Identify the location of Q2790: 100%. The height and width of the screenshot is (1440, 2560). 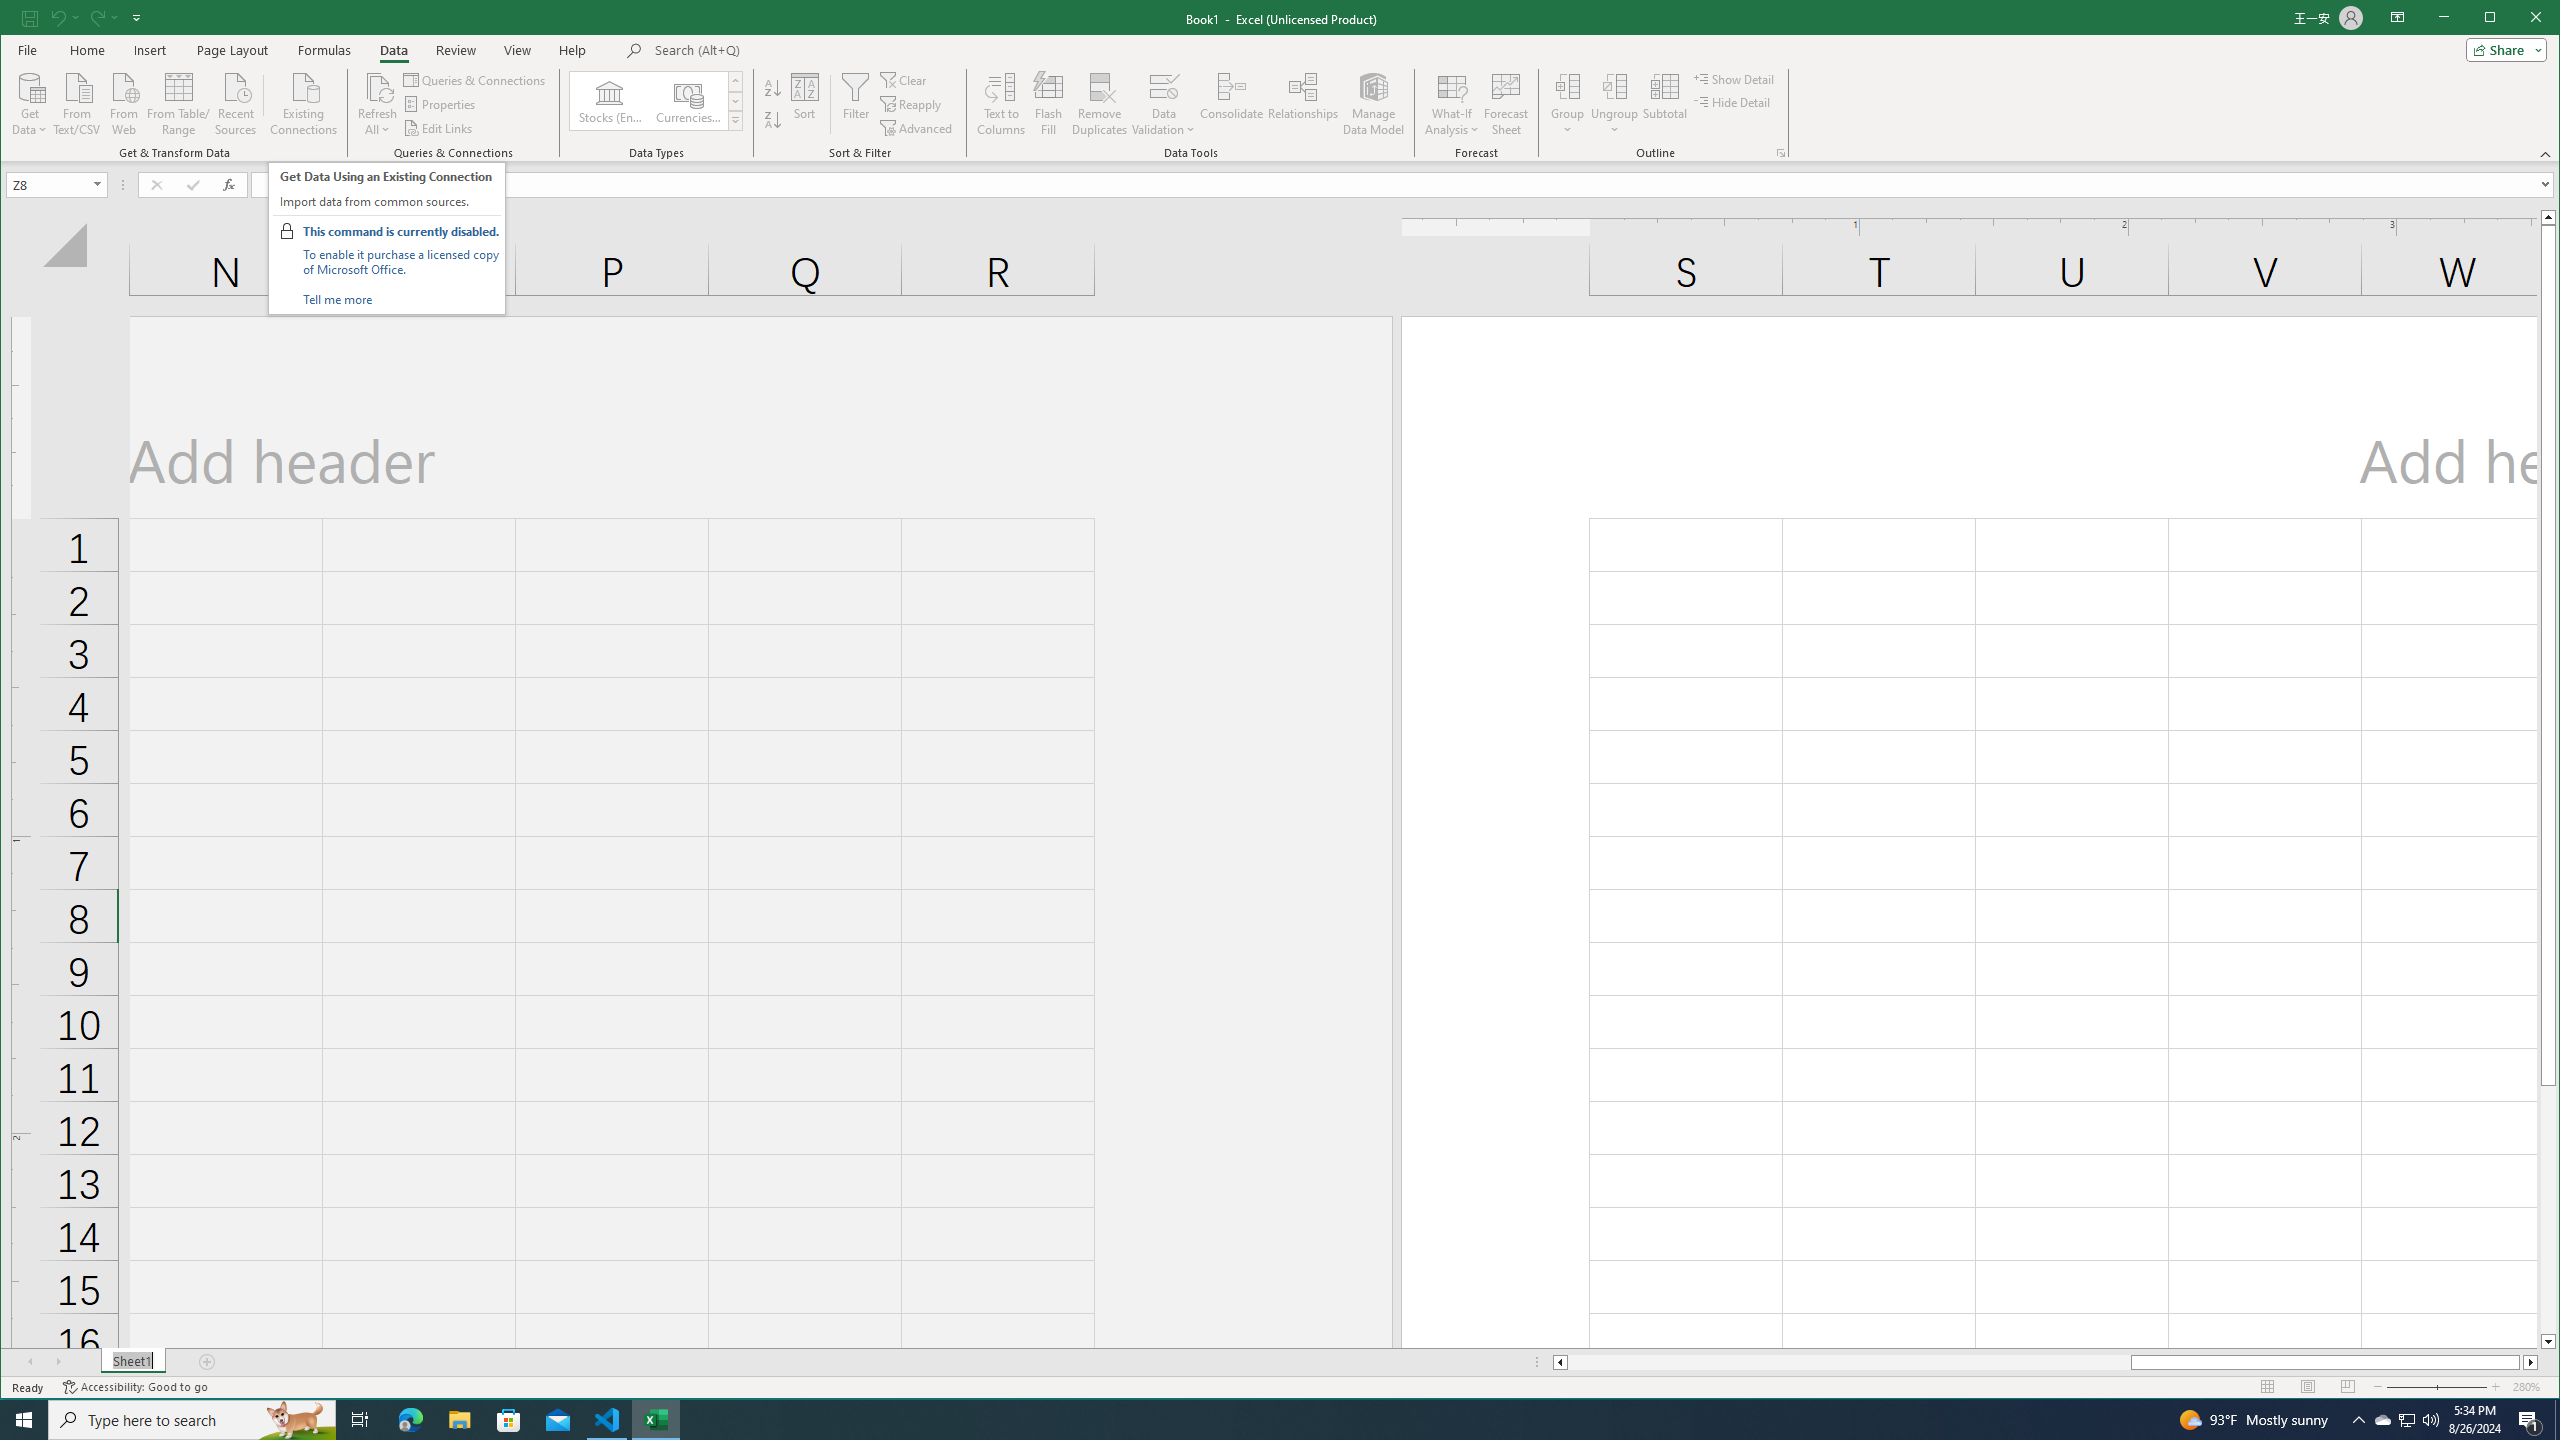
(2430, 1420).